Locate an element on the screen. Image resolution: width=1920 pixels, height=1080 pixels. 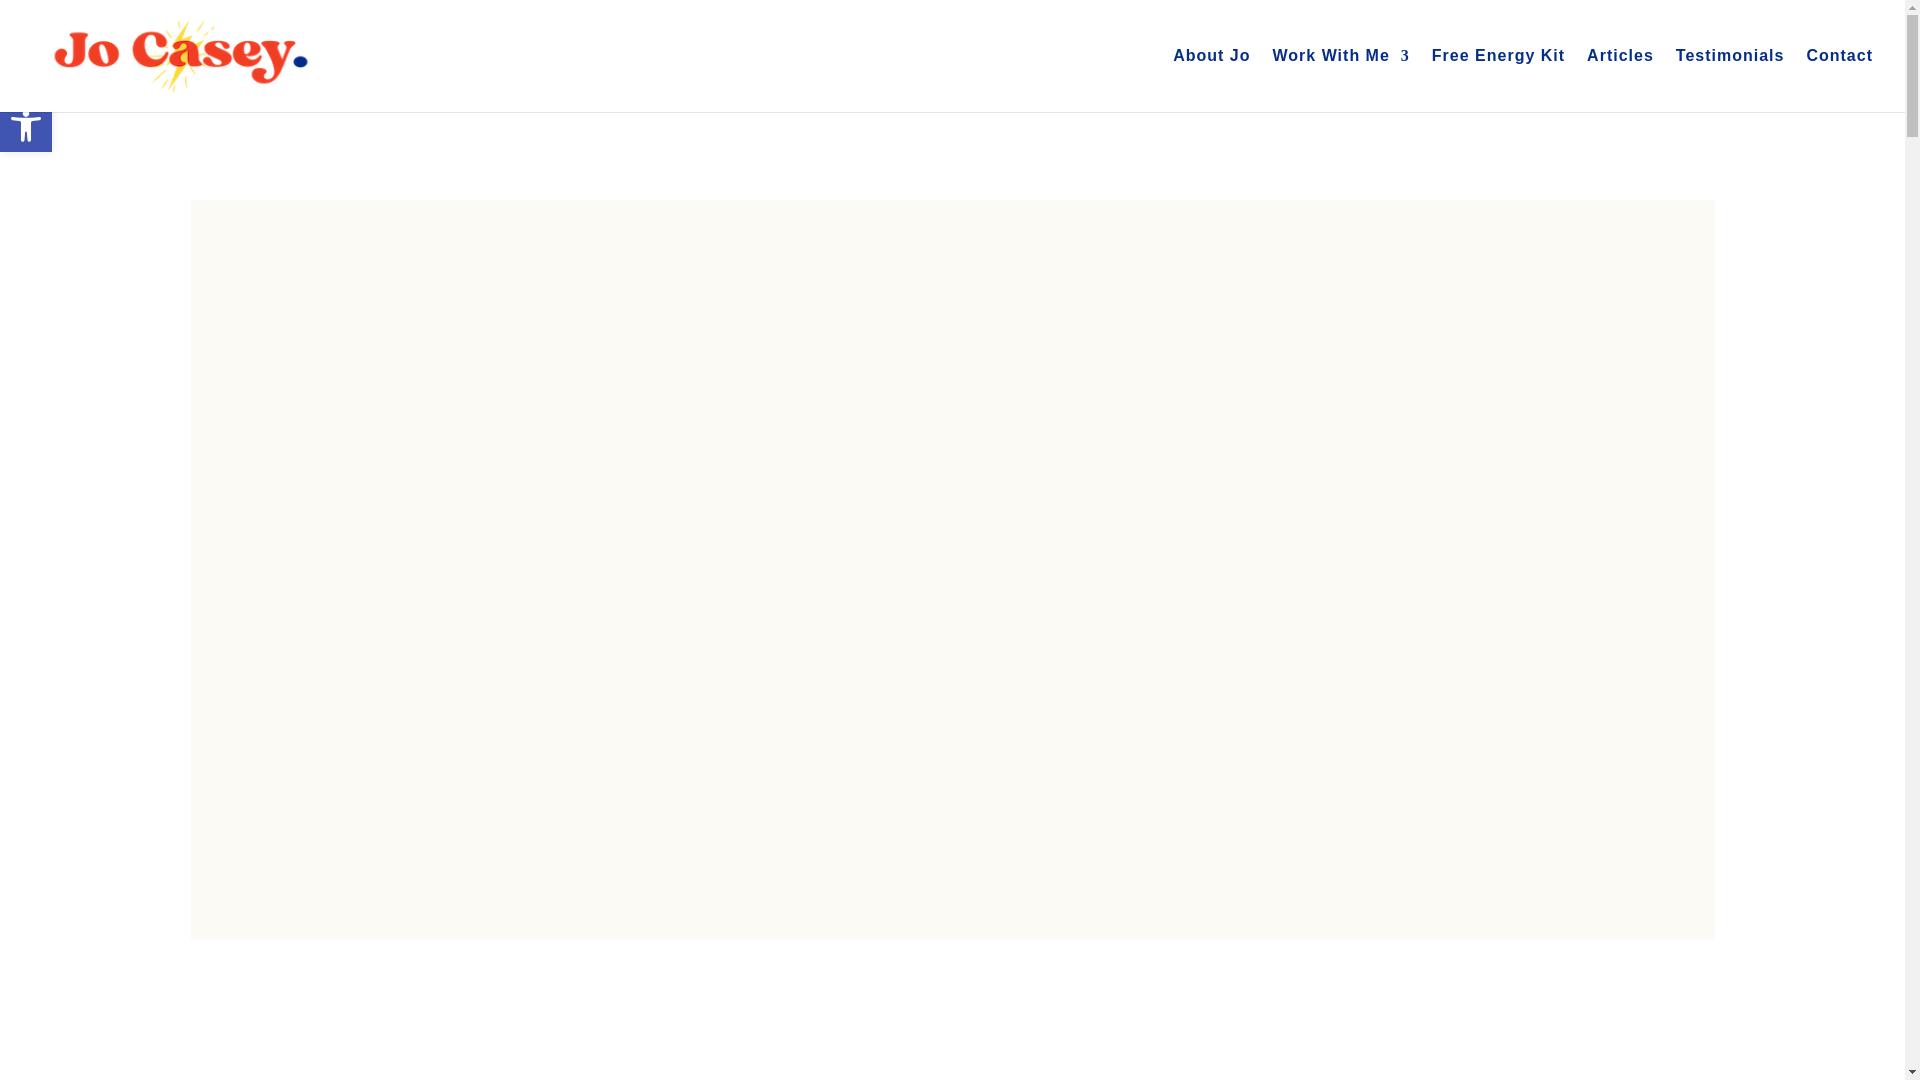
Articles is located at coordinates (1840, 80).